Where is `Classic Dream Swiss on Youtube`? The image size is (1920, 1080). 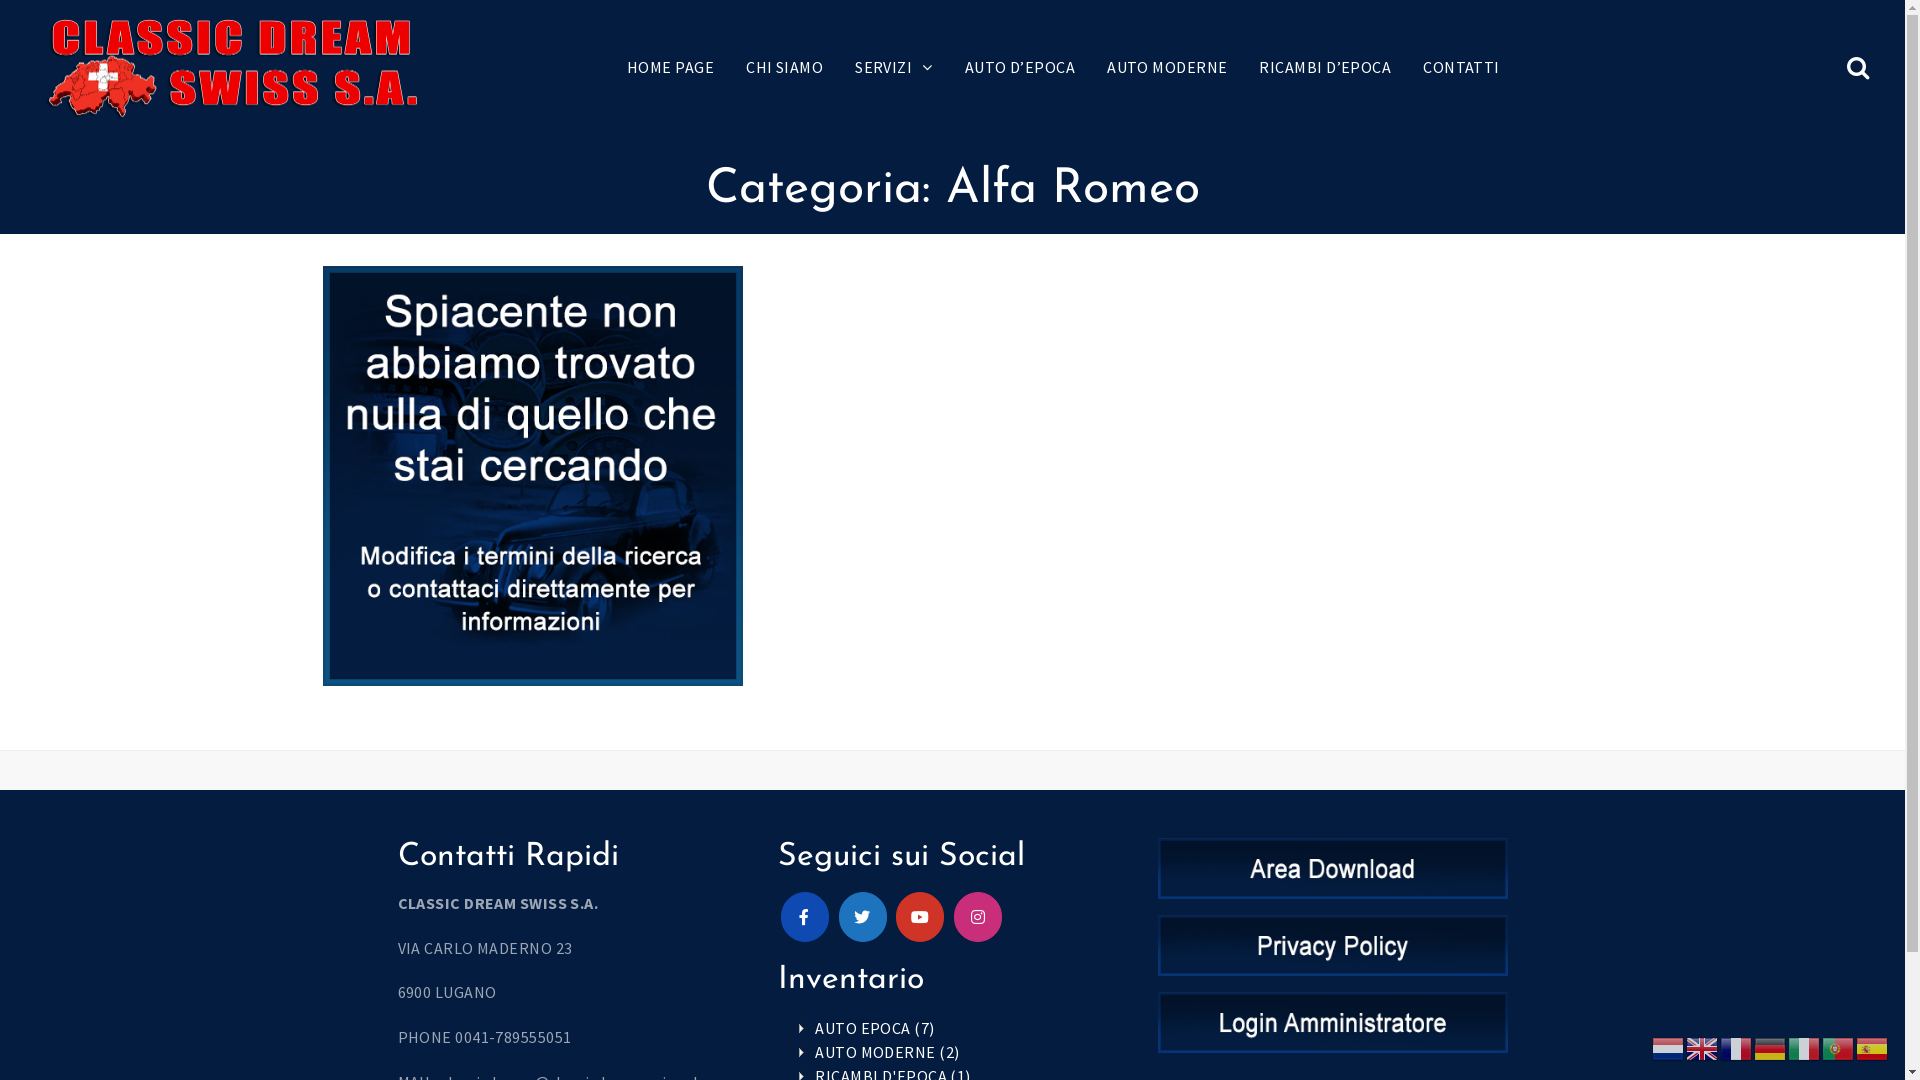
Classic Dream Swiss on Youtube is located at coordinates (920, 917).